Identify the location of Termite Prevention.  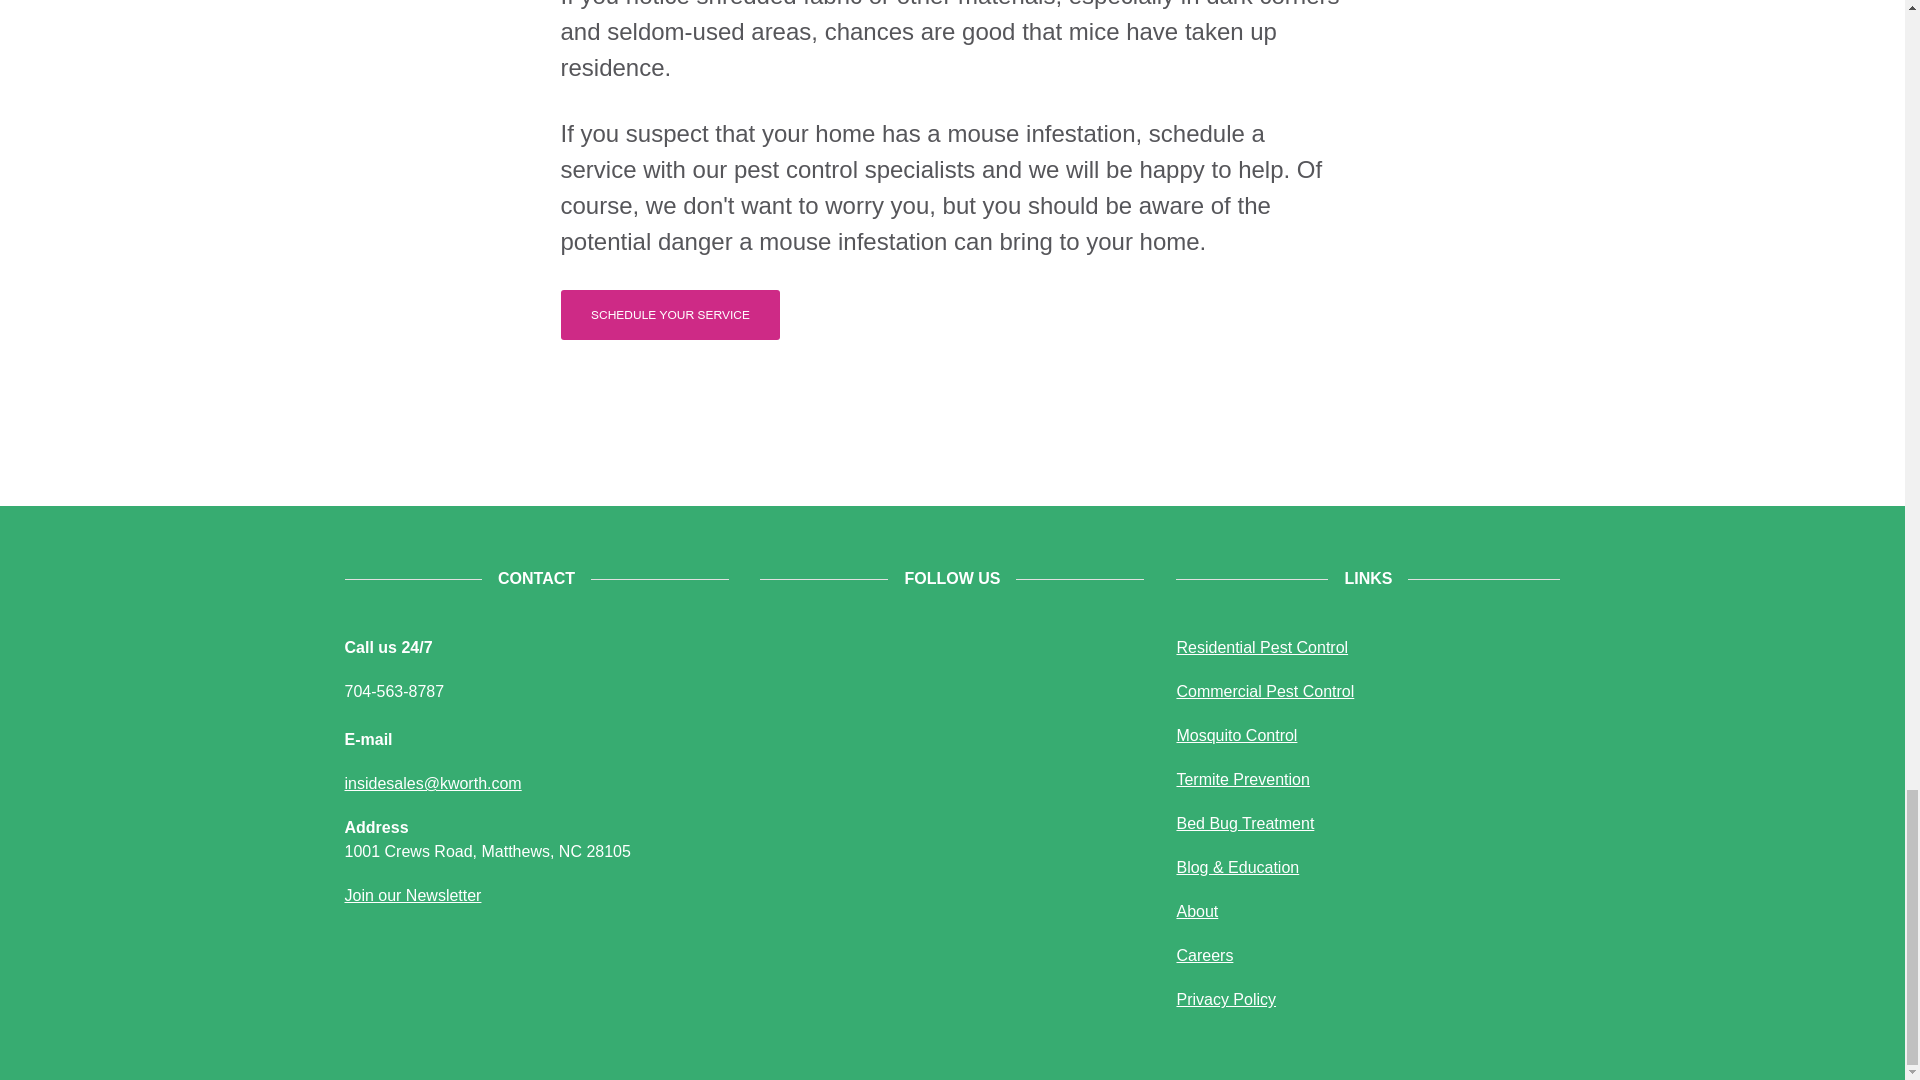
(1242, 780).